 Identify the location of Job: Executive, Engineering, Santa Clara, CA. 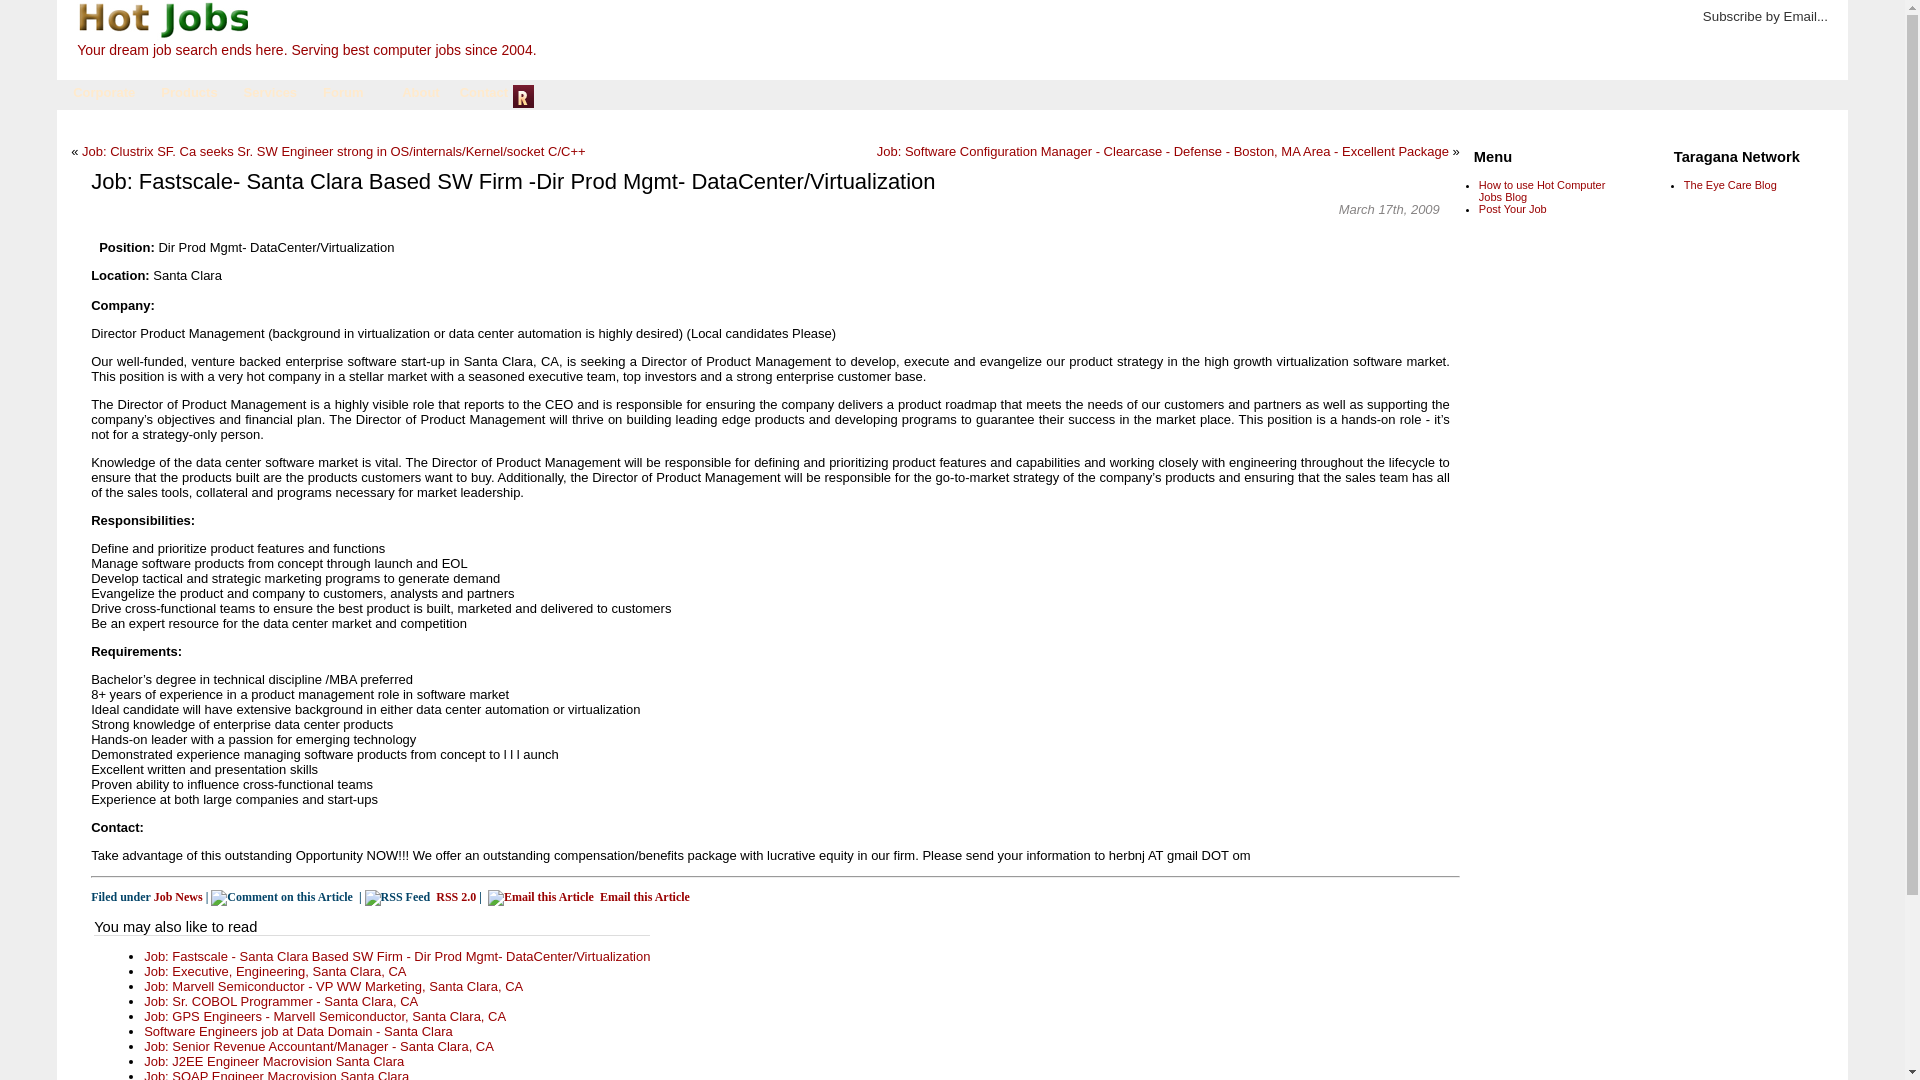
(274, 971).